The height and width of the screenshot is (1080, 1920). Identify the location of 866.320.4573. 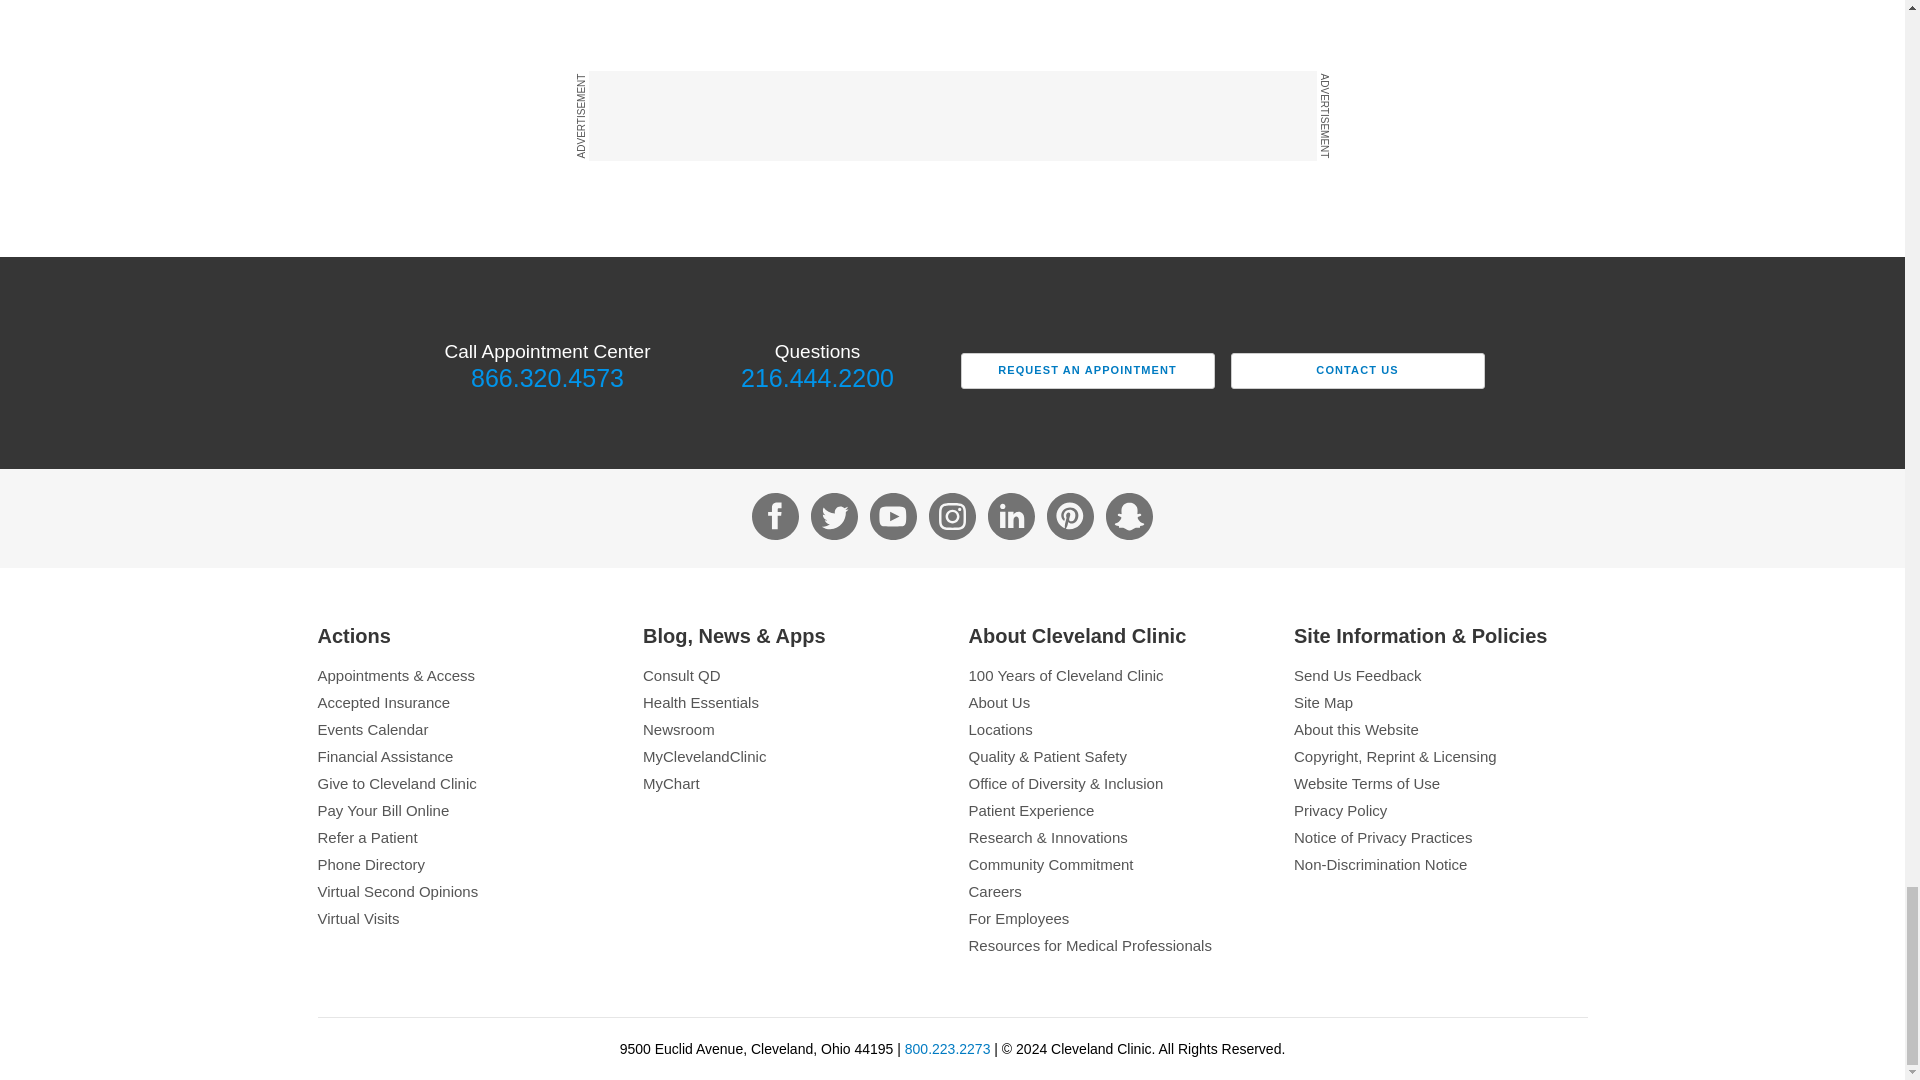
(546, 378).